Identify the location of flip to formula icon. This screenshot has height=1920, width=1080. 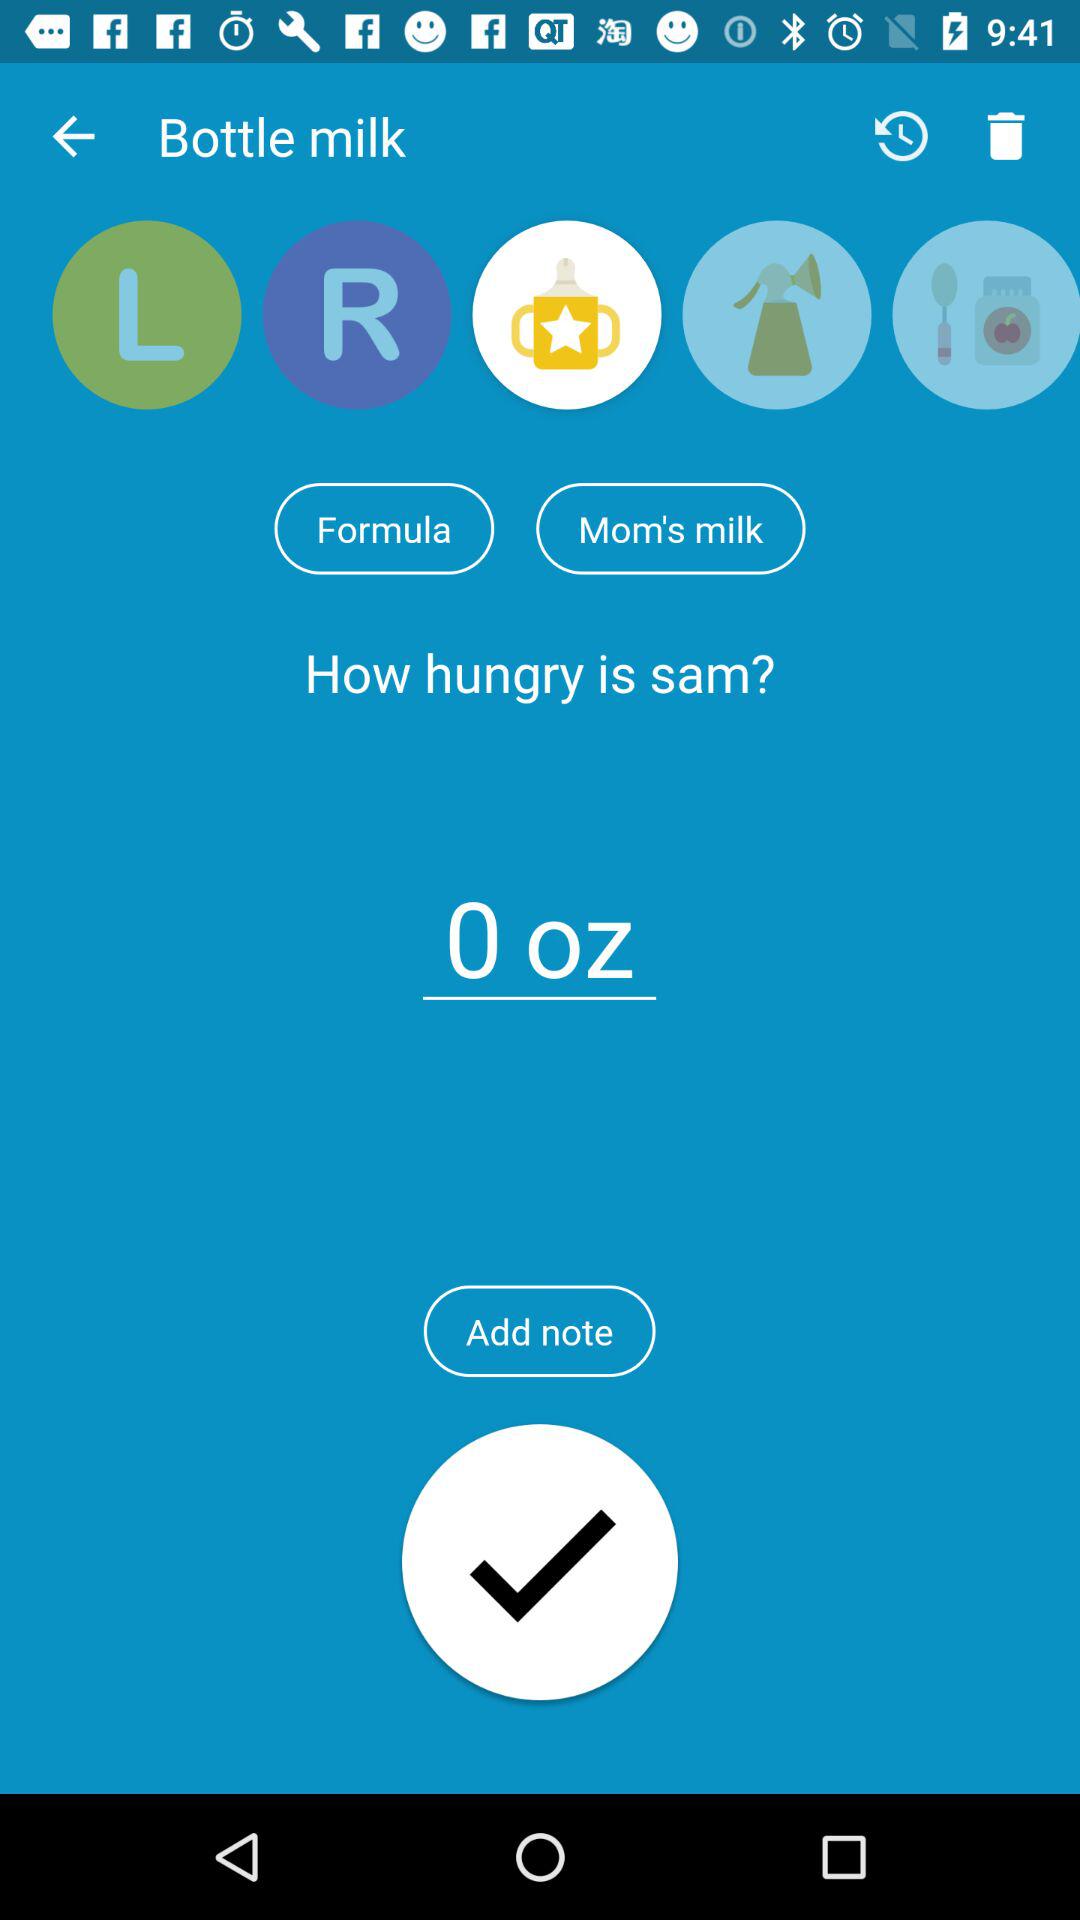
(384, 528).